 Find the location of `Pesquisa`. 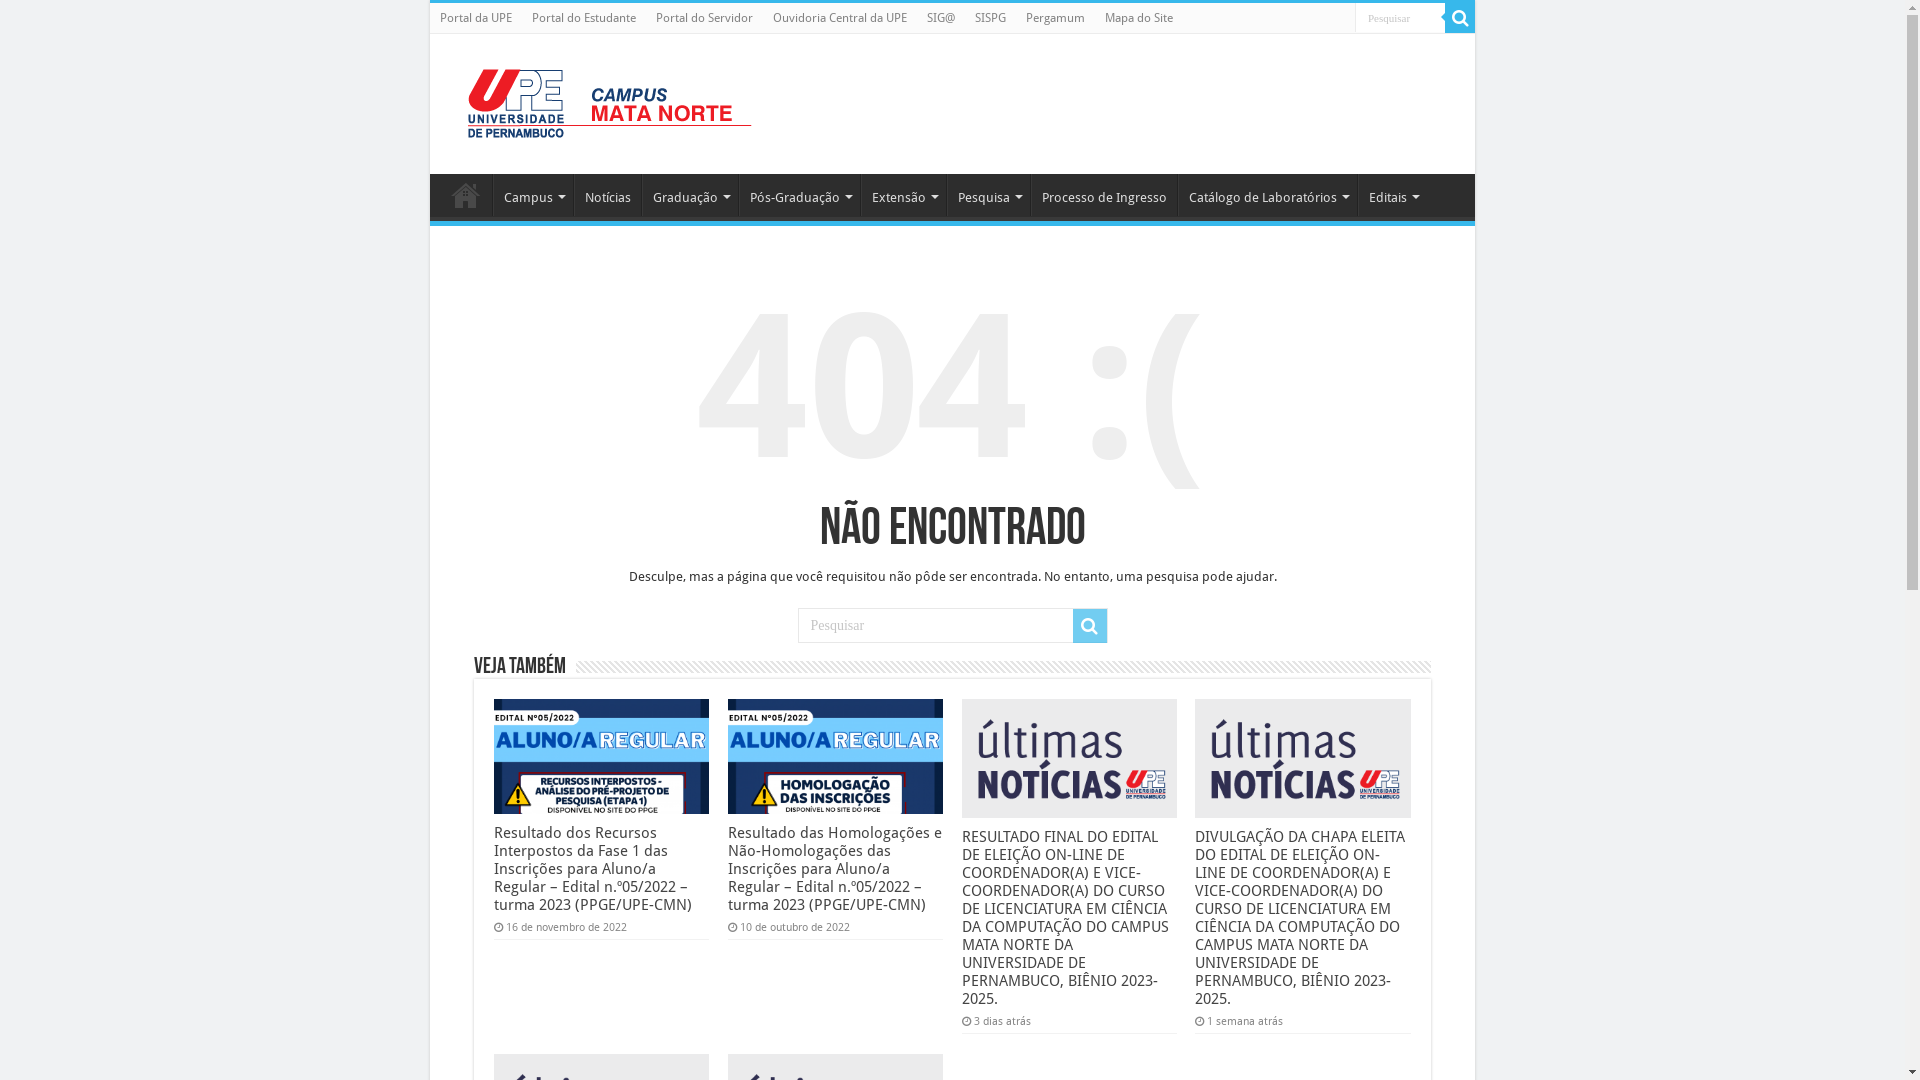

Pesquisa is located at coordinates (988, 195).